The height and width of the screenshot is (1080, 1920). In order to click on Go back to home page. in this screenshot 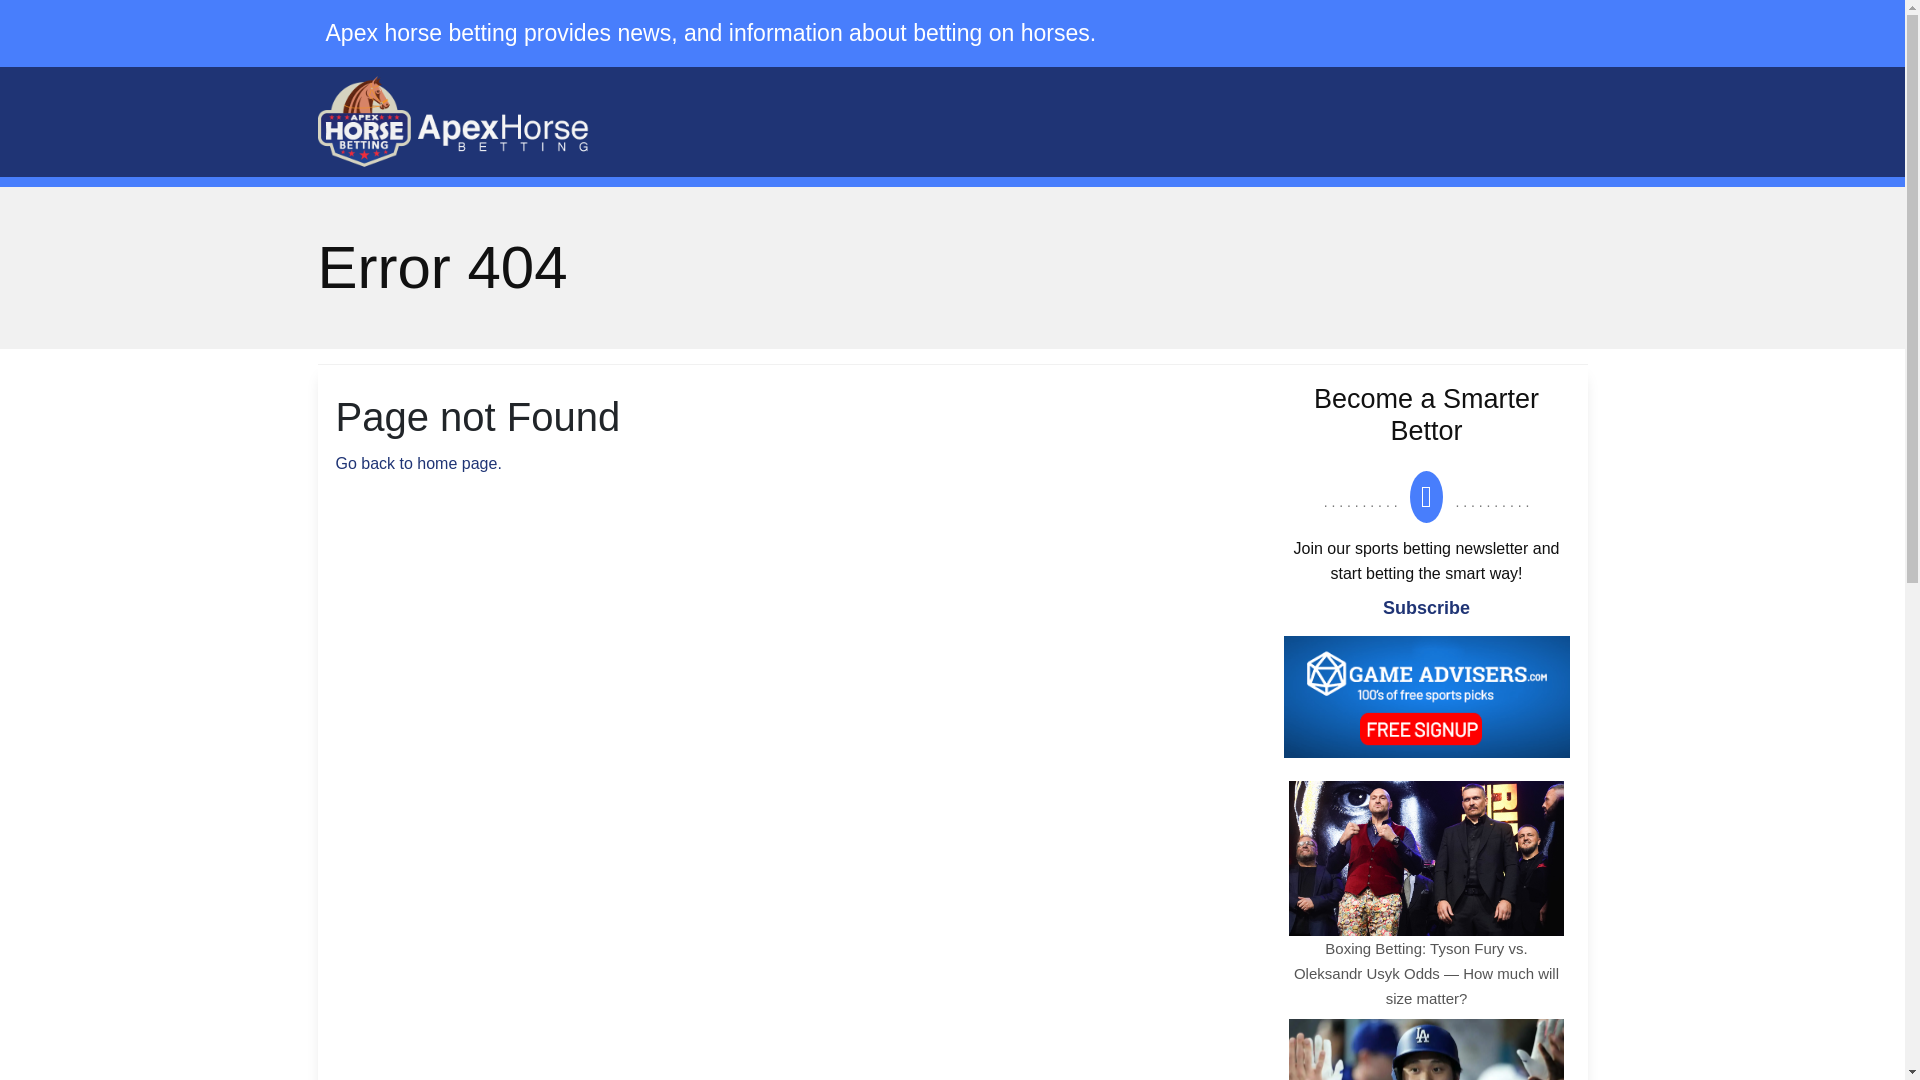, I will do `click(418, 462)`.